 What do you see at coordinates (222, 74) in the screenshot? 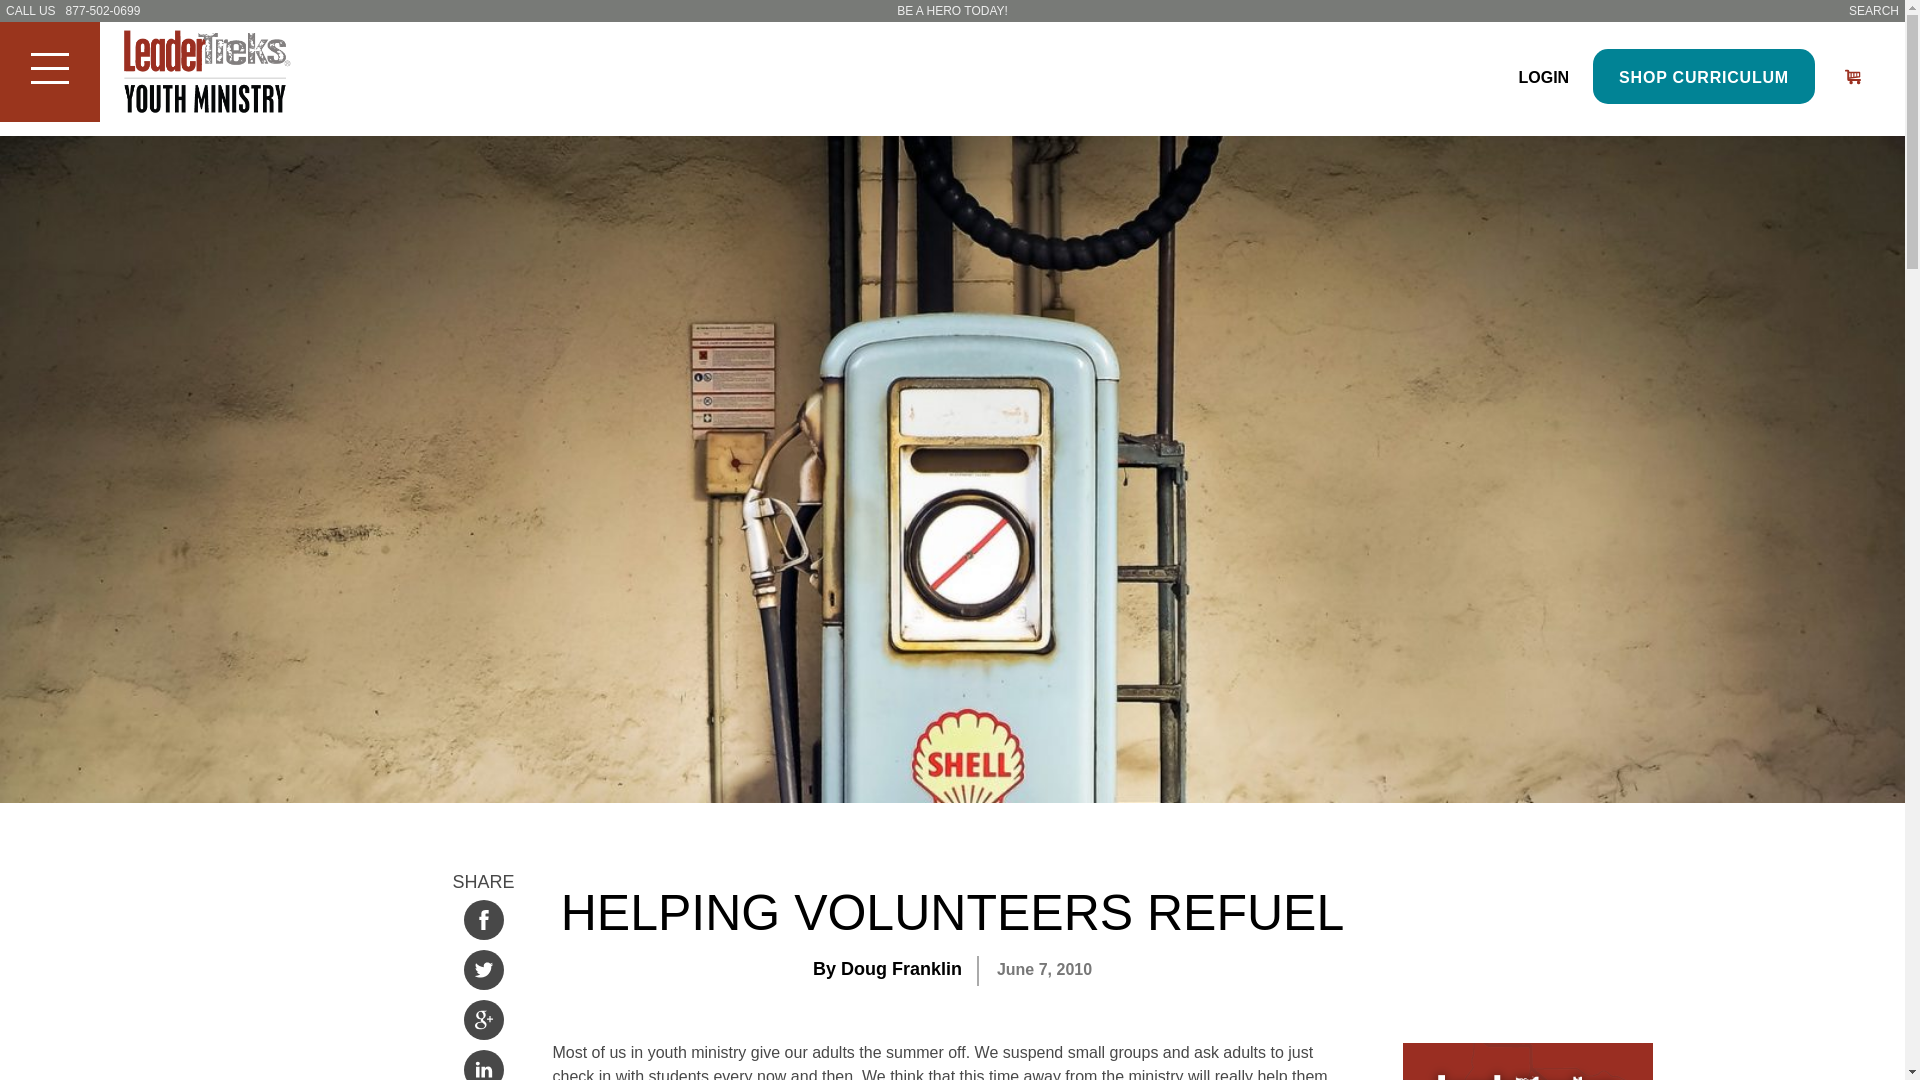
I see `LEADERTREKS YOUTH MINISTRY` at bounding box center [222, 74].